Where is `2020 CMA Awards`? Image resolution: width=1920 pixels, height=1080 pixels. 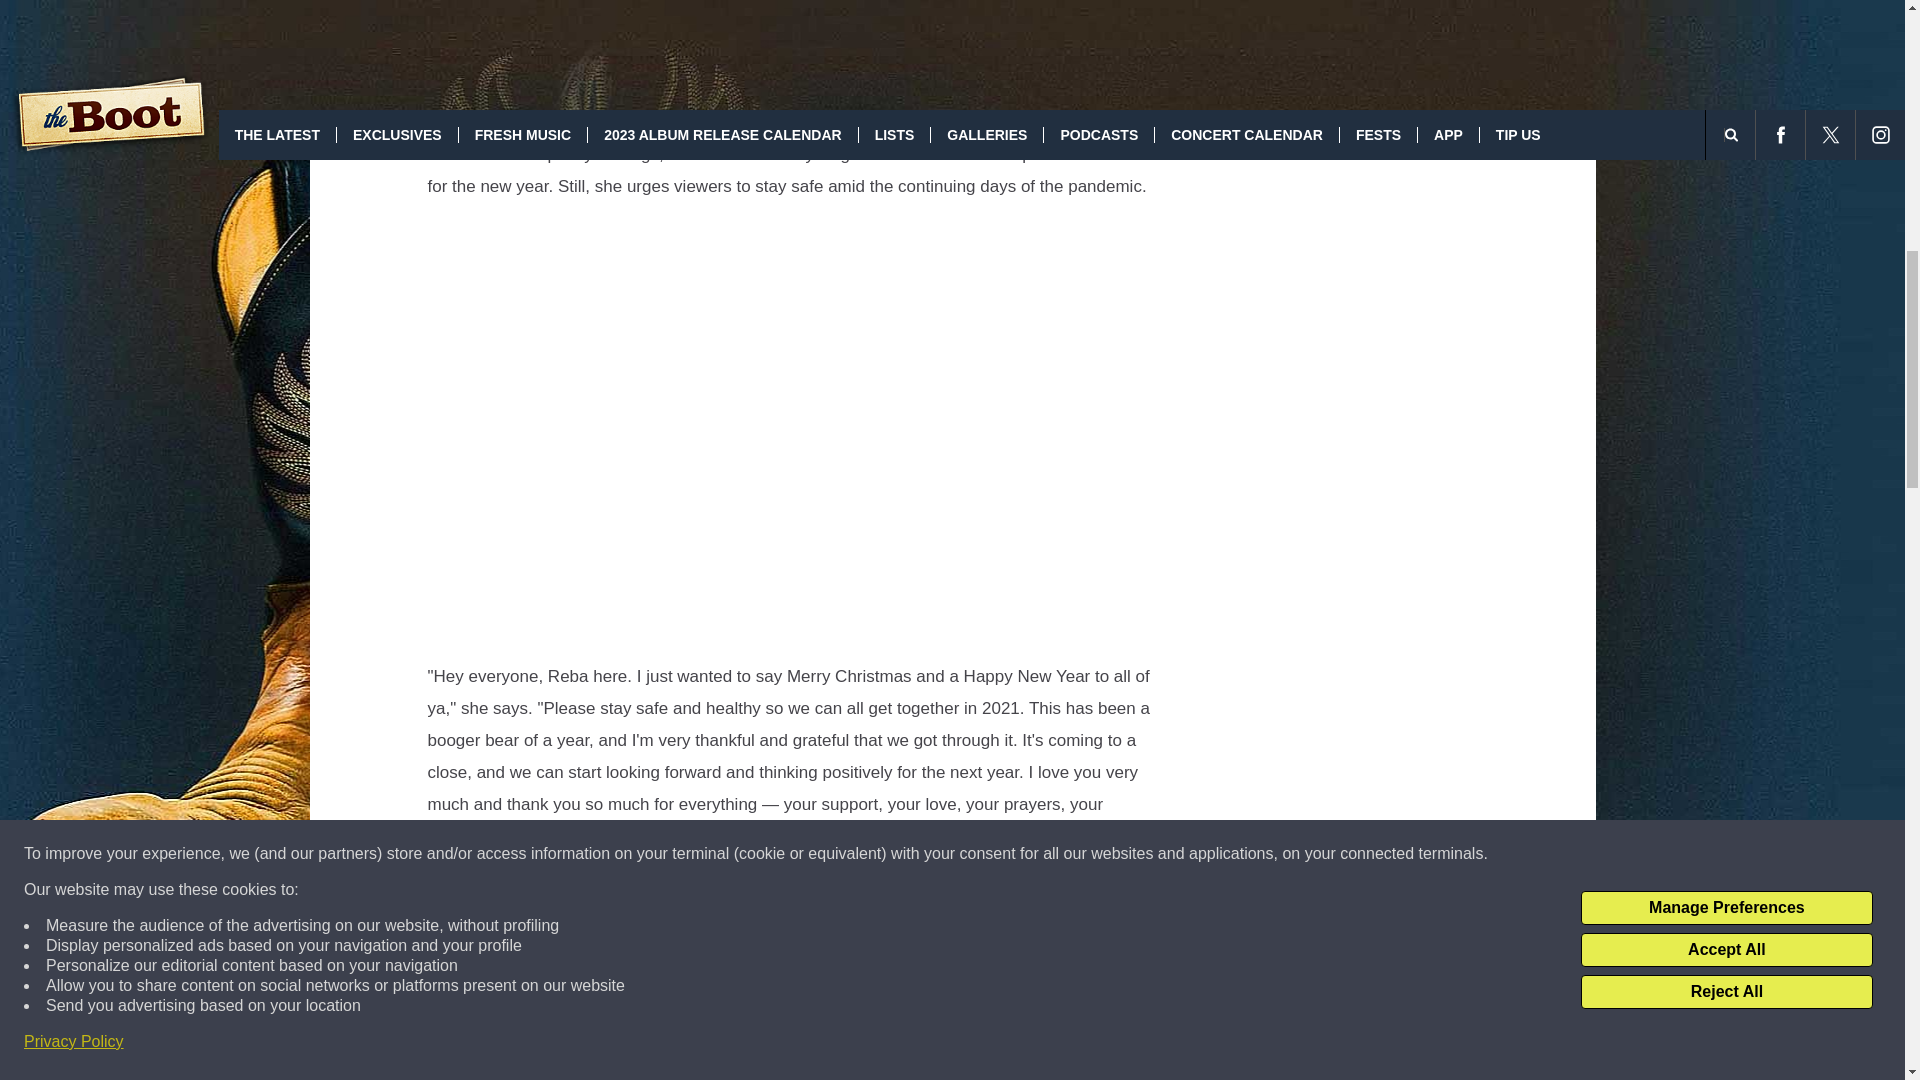 2020 CMA Awards is located at coordinates (754, 917).